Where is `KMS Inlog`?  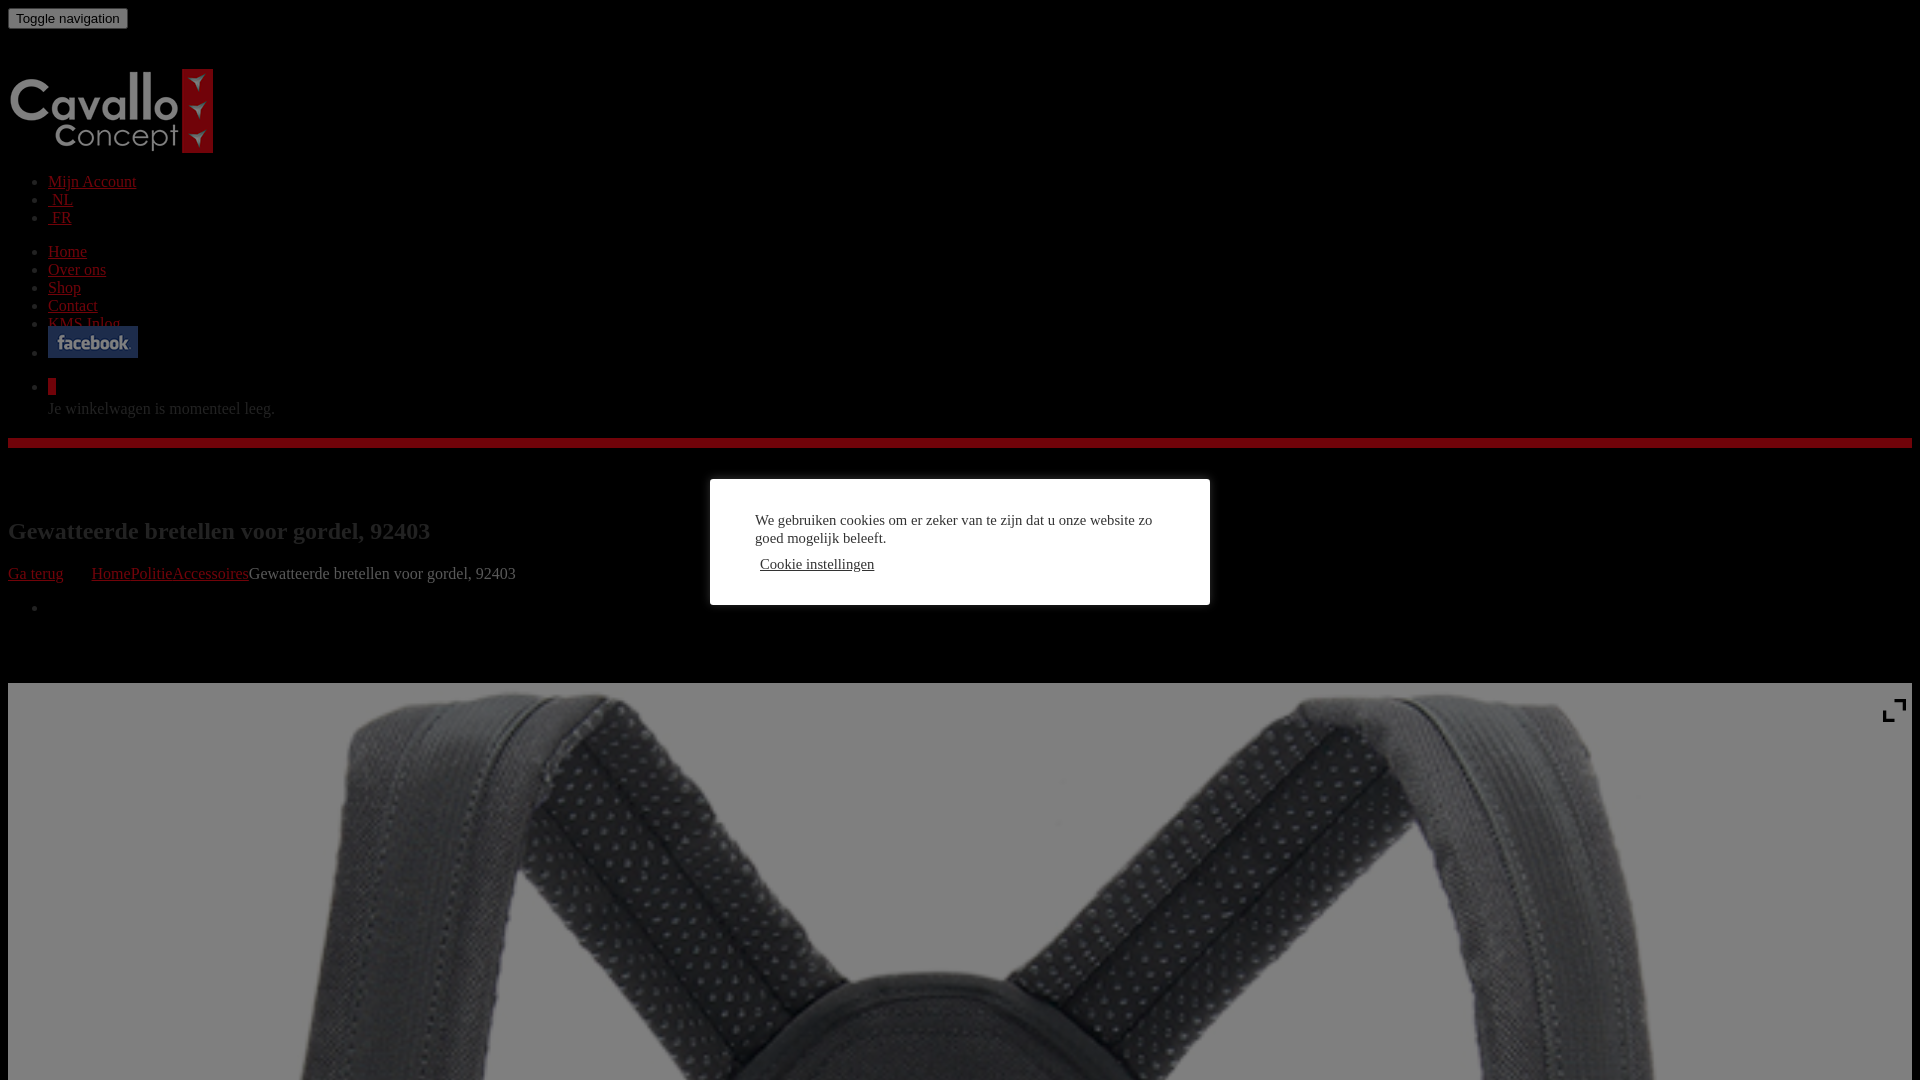
KMS Inlog is located at coordinates (84, 324).